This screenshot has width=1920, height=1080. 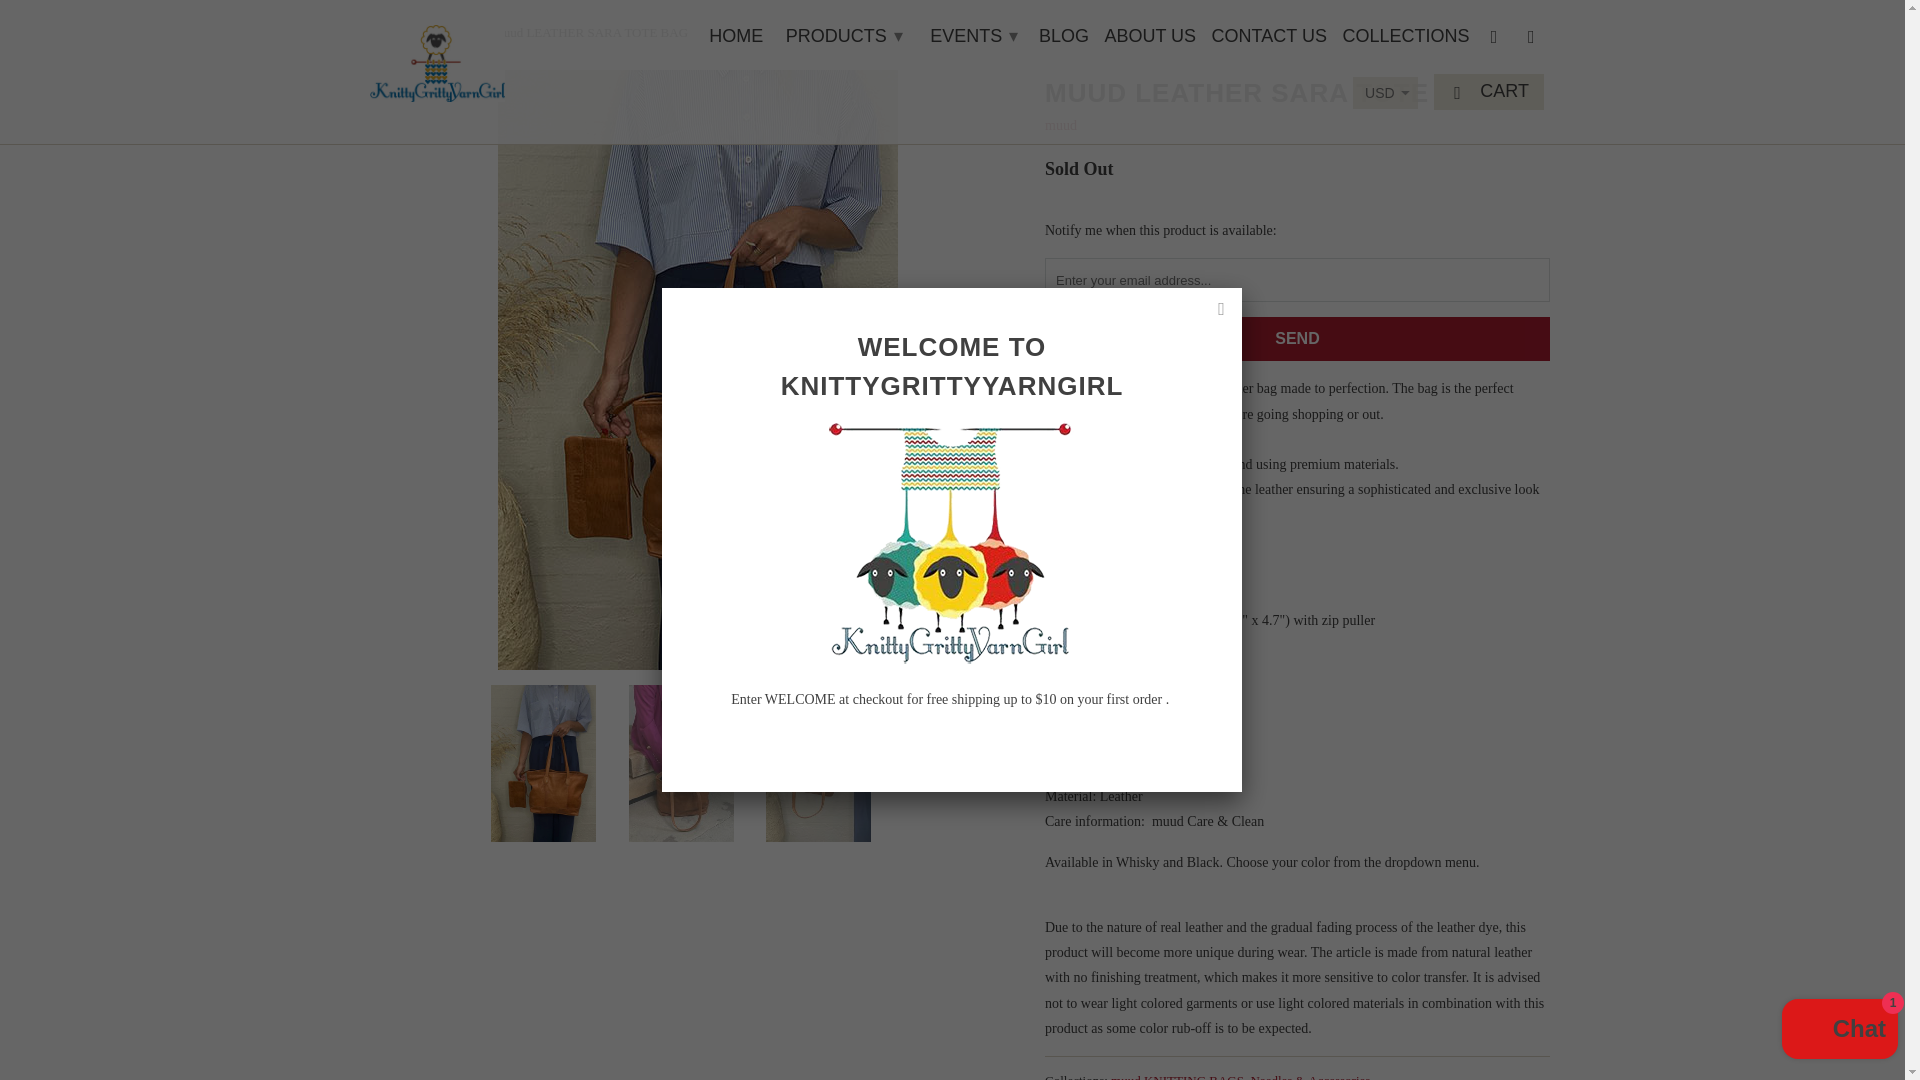 What do you see at coordinates (447, 32) in the screenshot?
I see `Products` at bounding box center [447, 32].